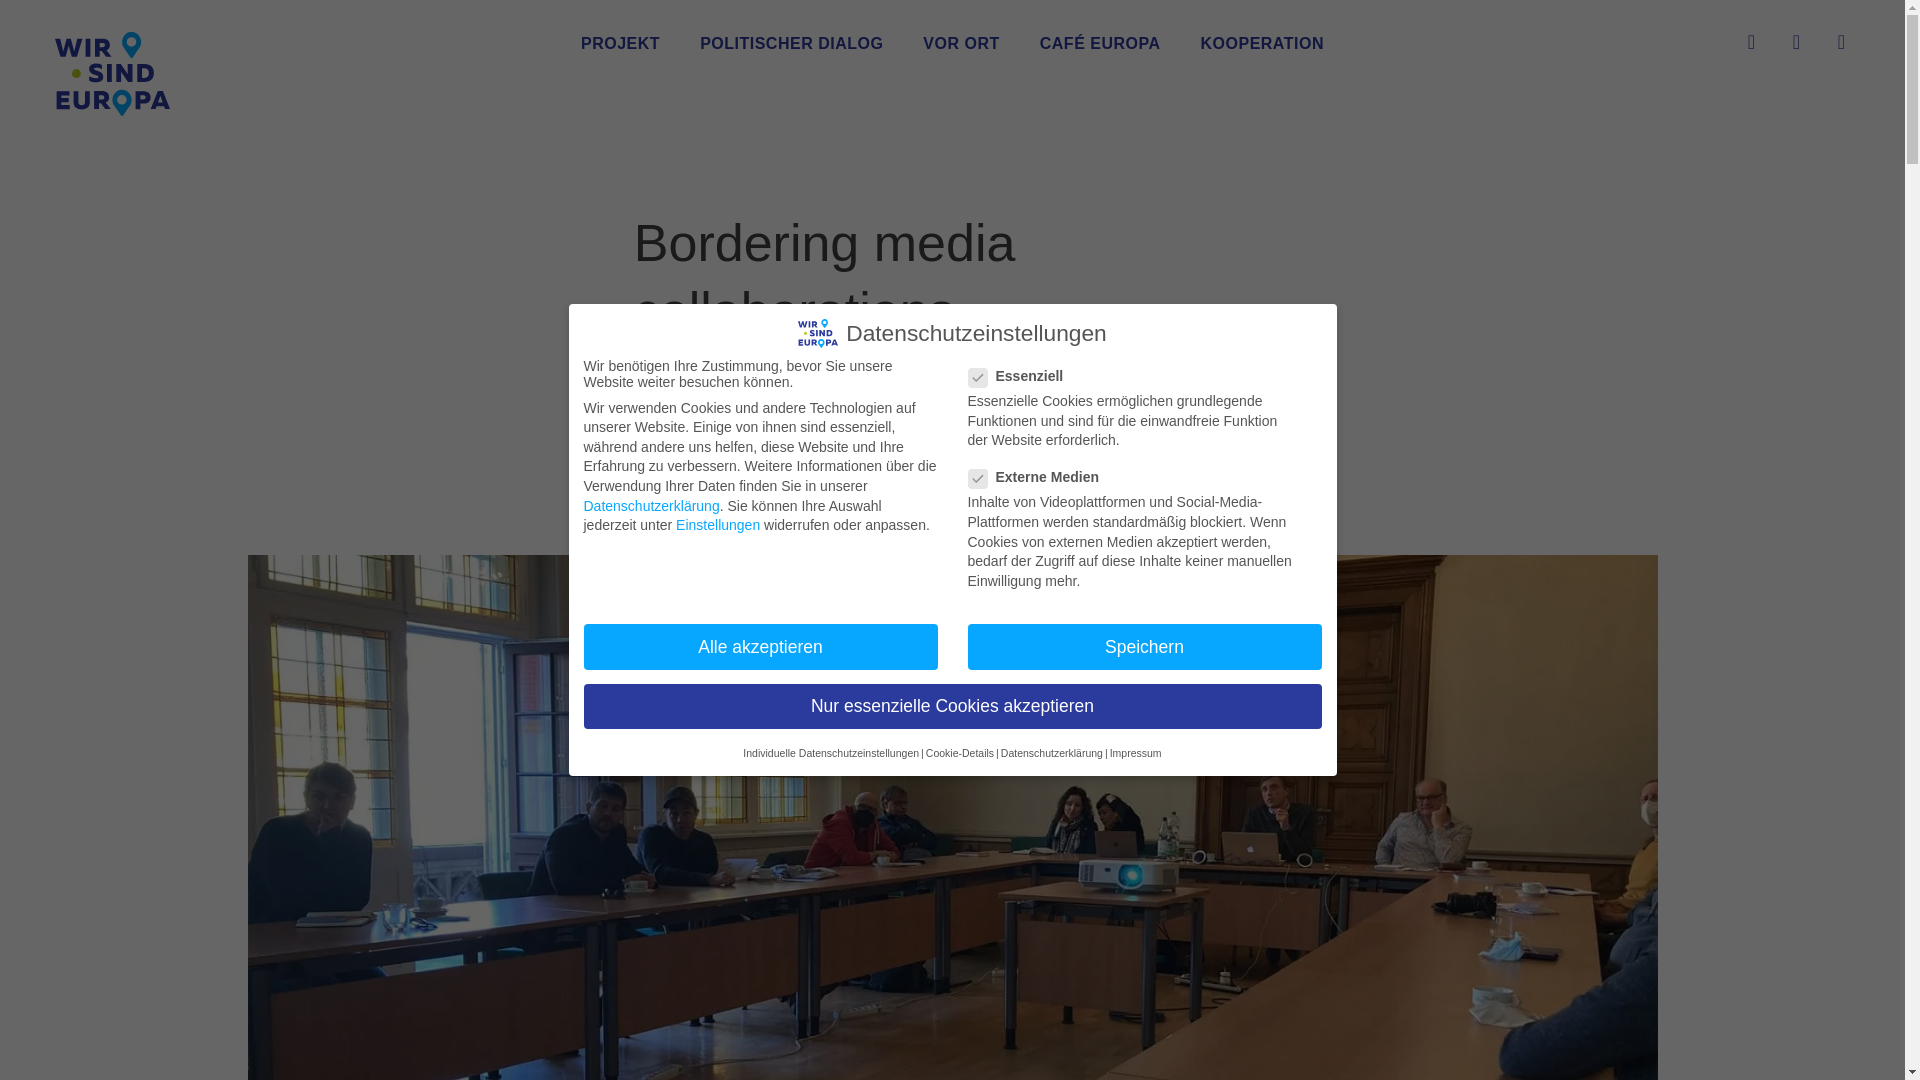  What do you see at coordinates (760, 646) in the screenshot?
I see `Alle akzeptieren` at bounding box center [760, 646].